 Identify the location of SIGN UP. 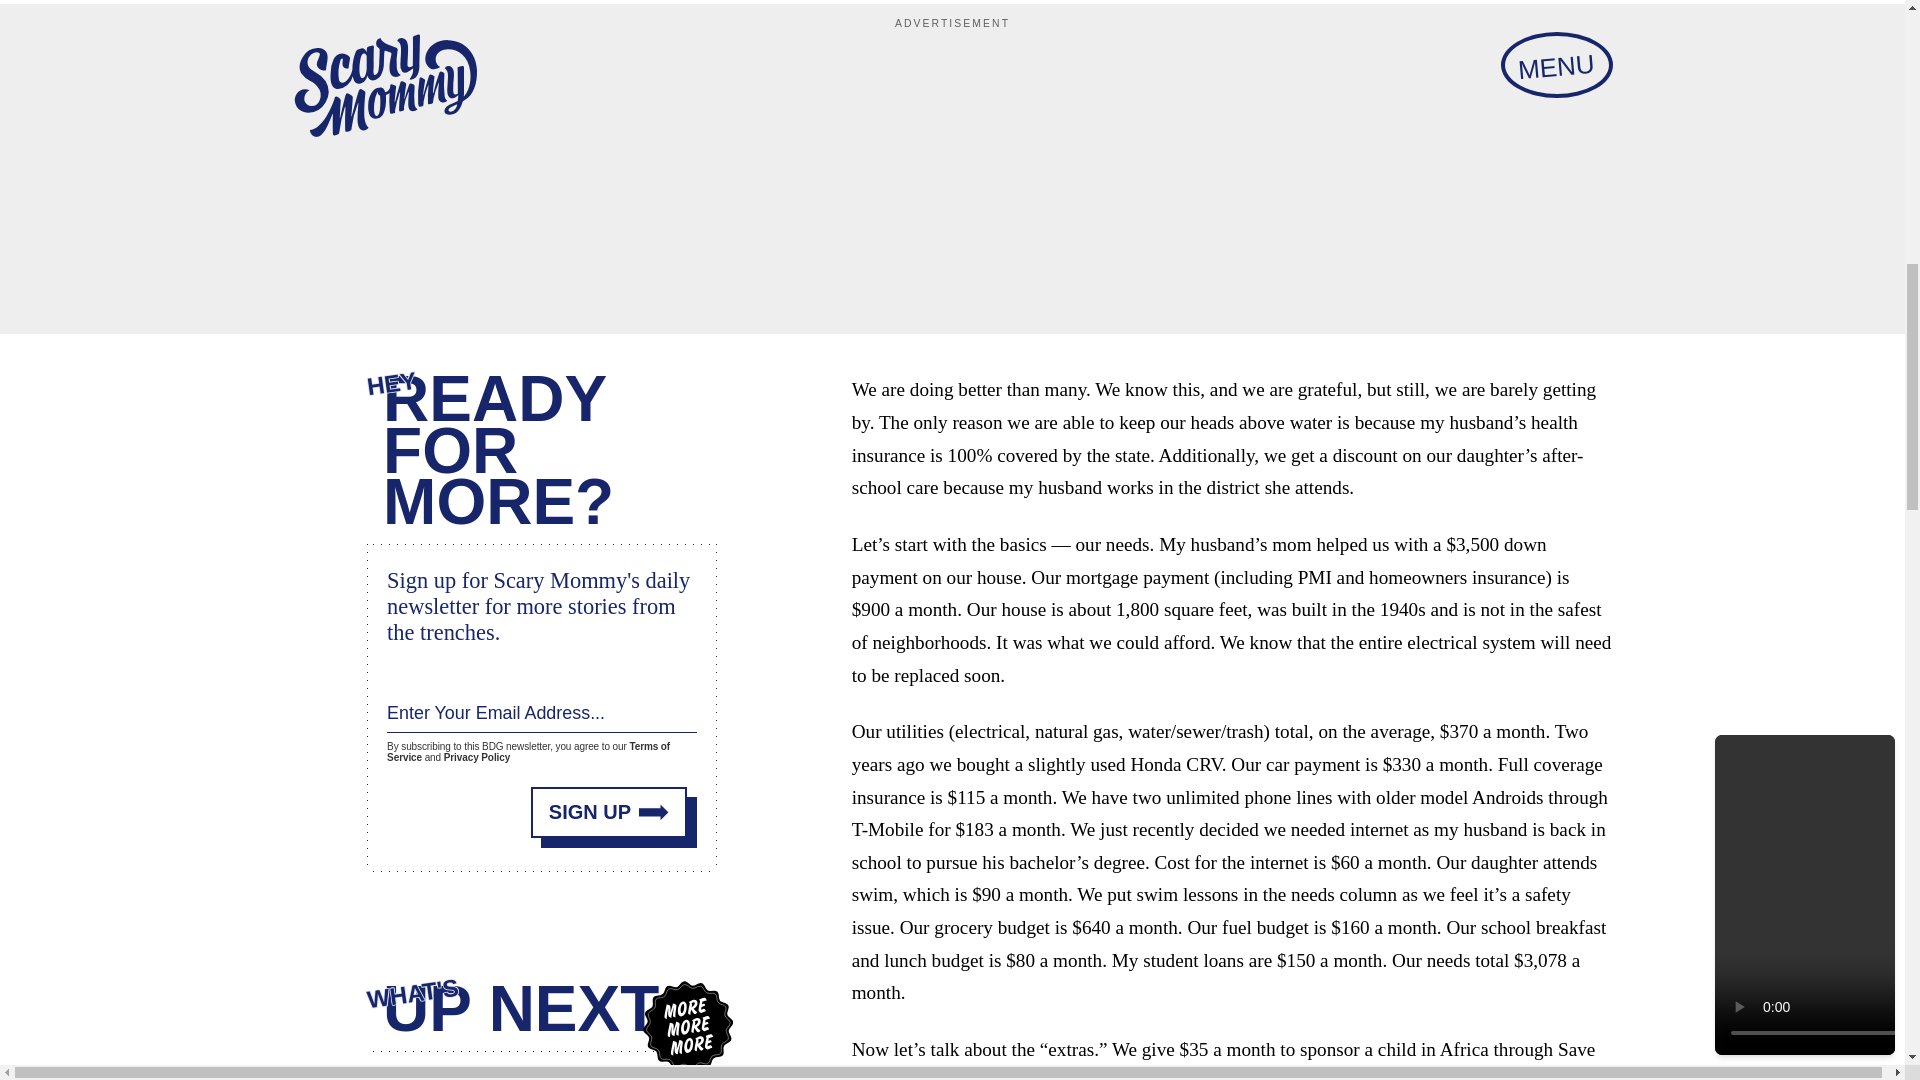
(609, 812).